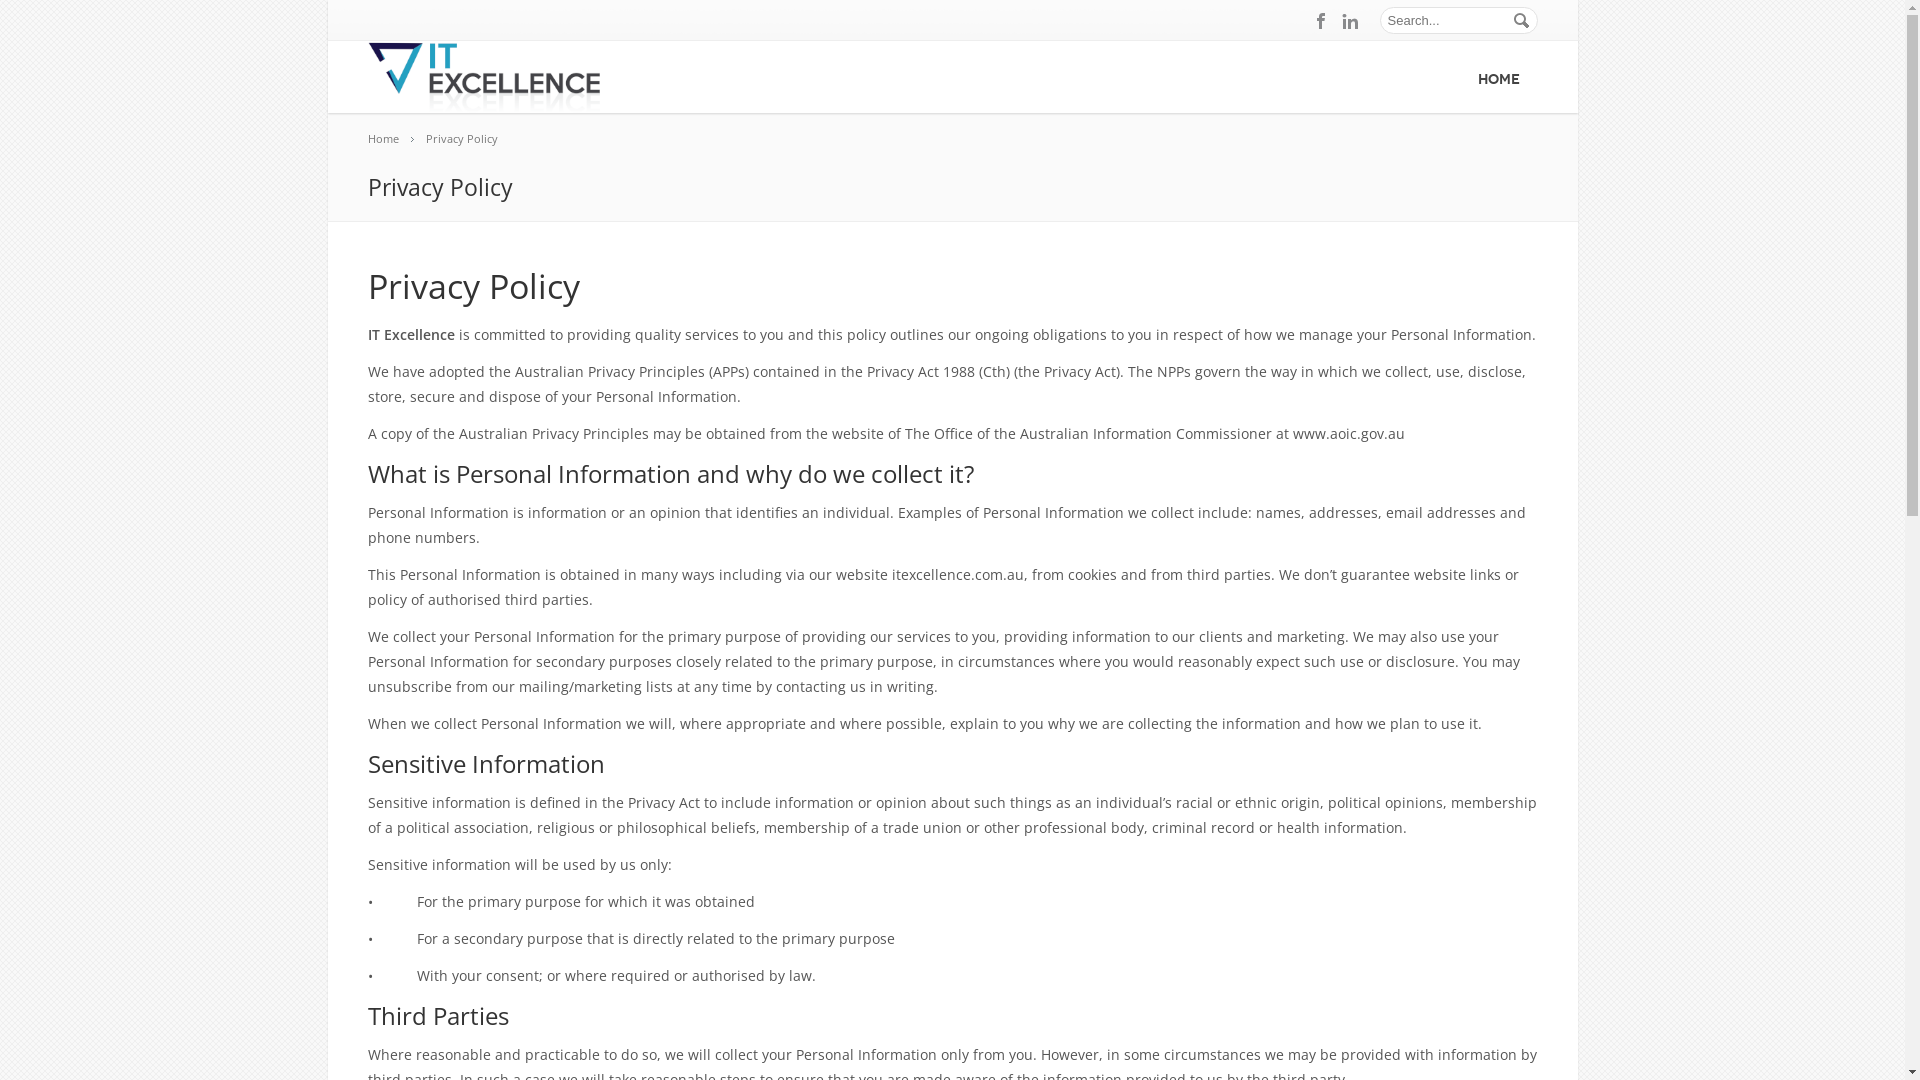 The image size is (1920, 1080). What do you see at coordinates (1374, 935) in the screenshot?
I see `Click here to read our privacy policy` at bounding box center [1374, 935].